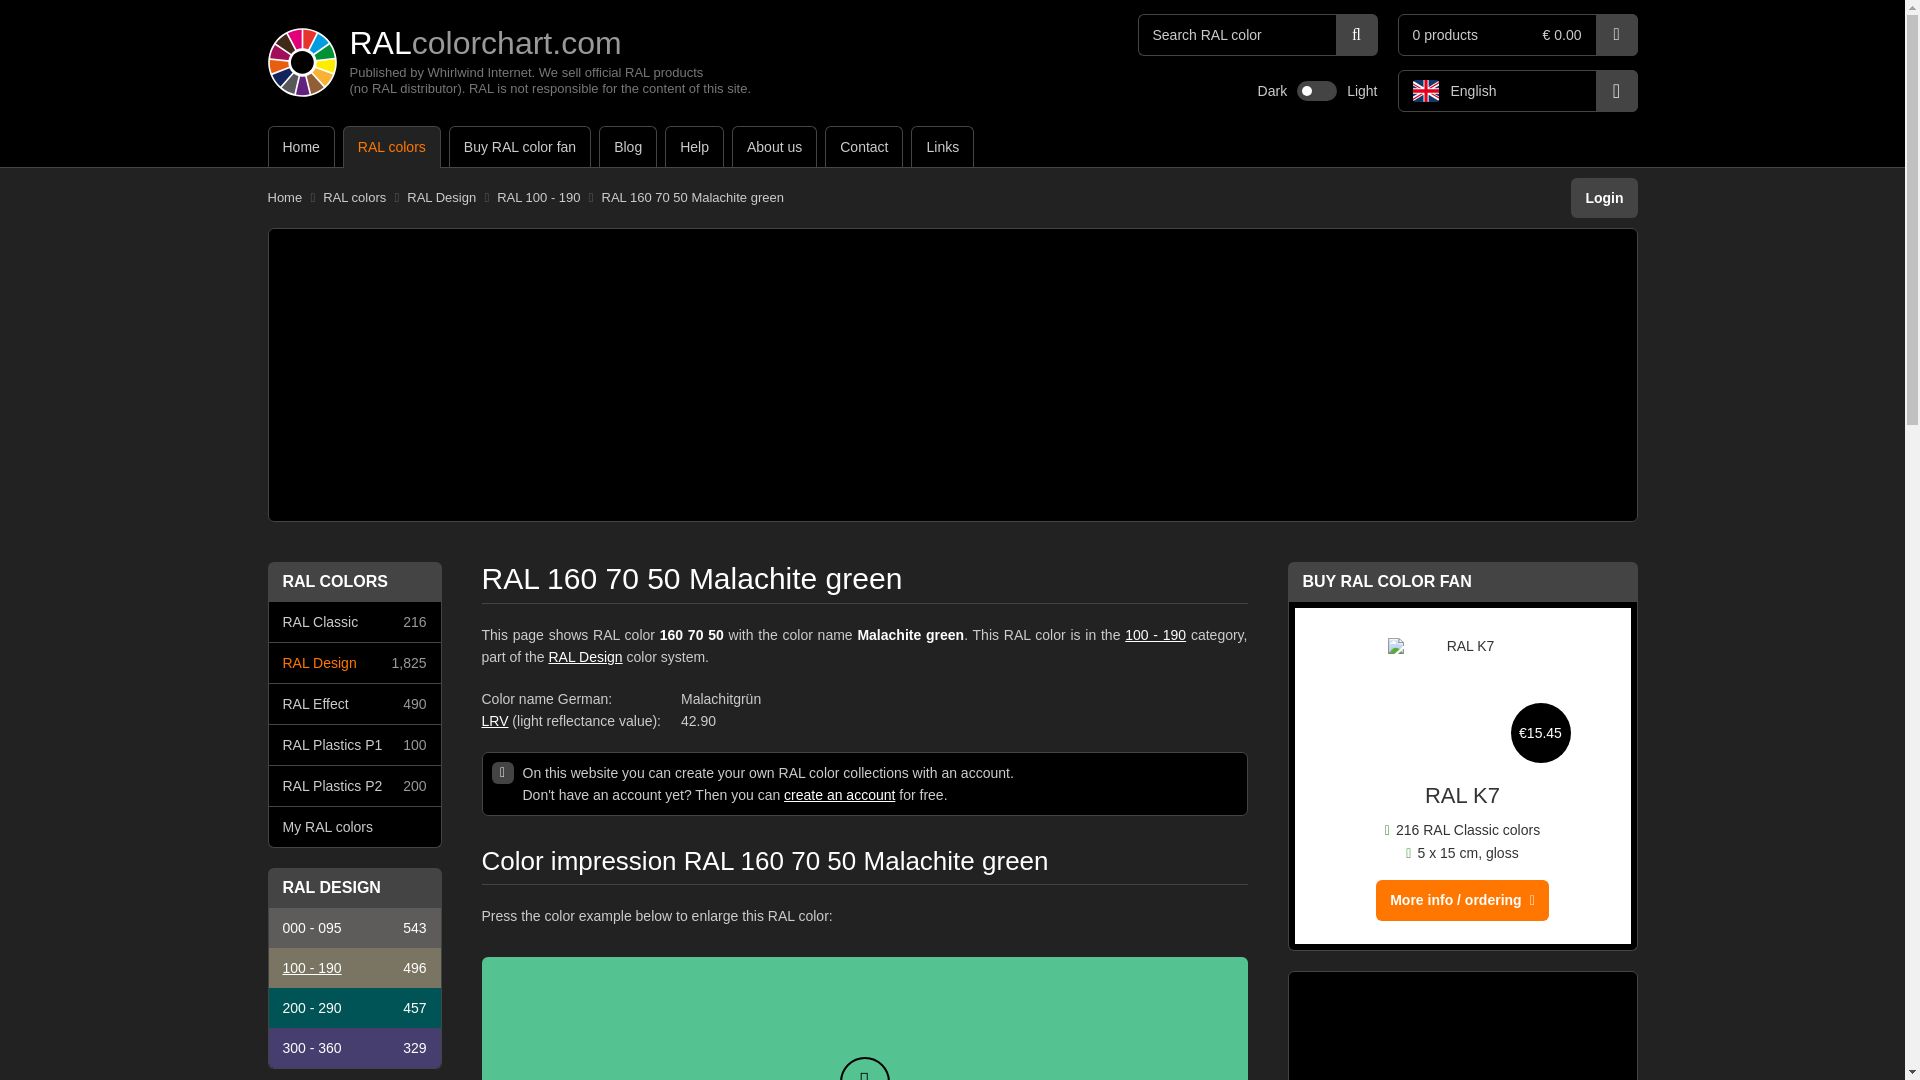 The width and height of the screenshot is (1920, 1080). What do you see at coordinates (692, 198) in the screenshot?
I see `RAL 160 70 50 Malachite green` at bounding box center [692, 198].